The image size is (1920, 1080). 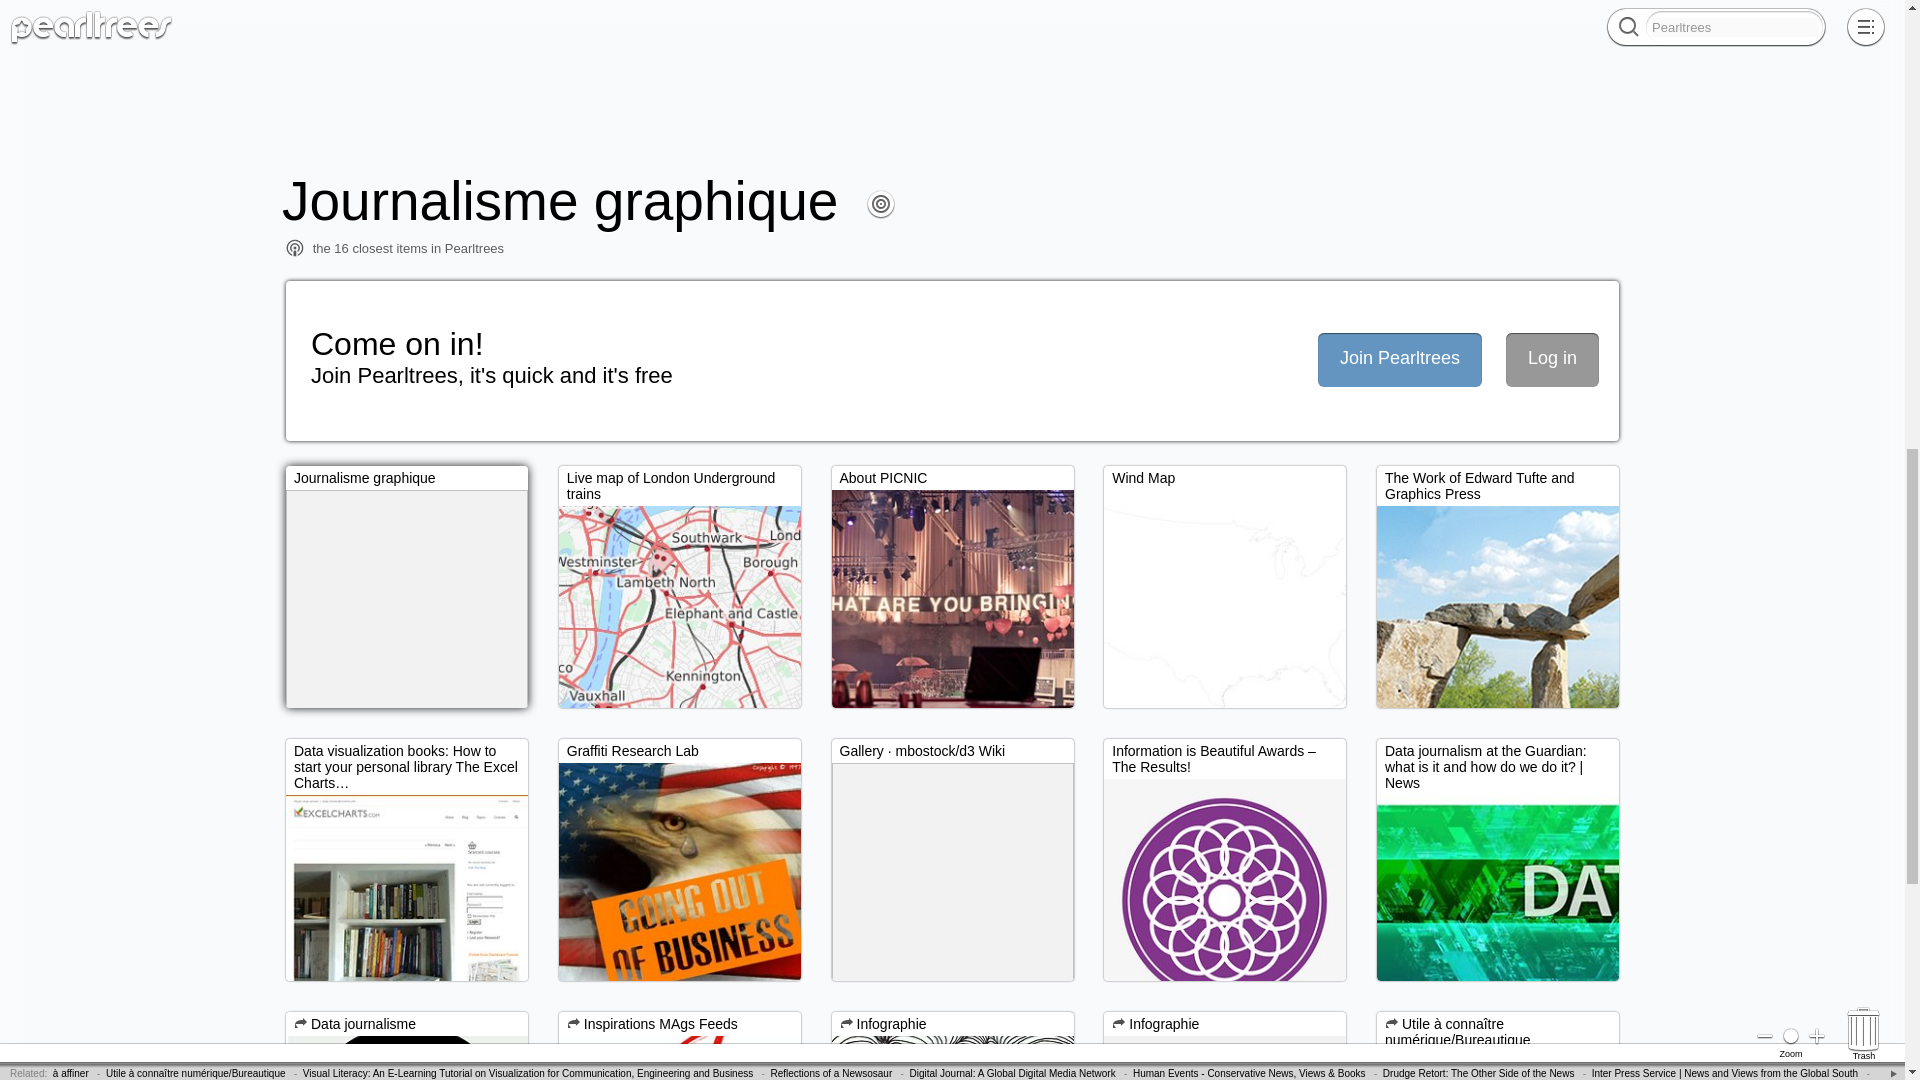 I want to click on beet cake on Vimeo, so click(x=604, y=61).